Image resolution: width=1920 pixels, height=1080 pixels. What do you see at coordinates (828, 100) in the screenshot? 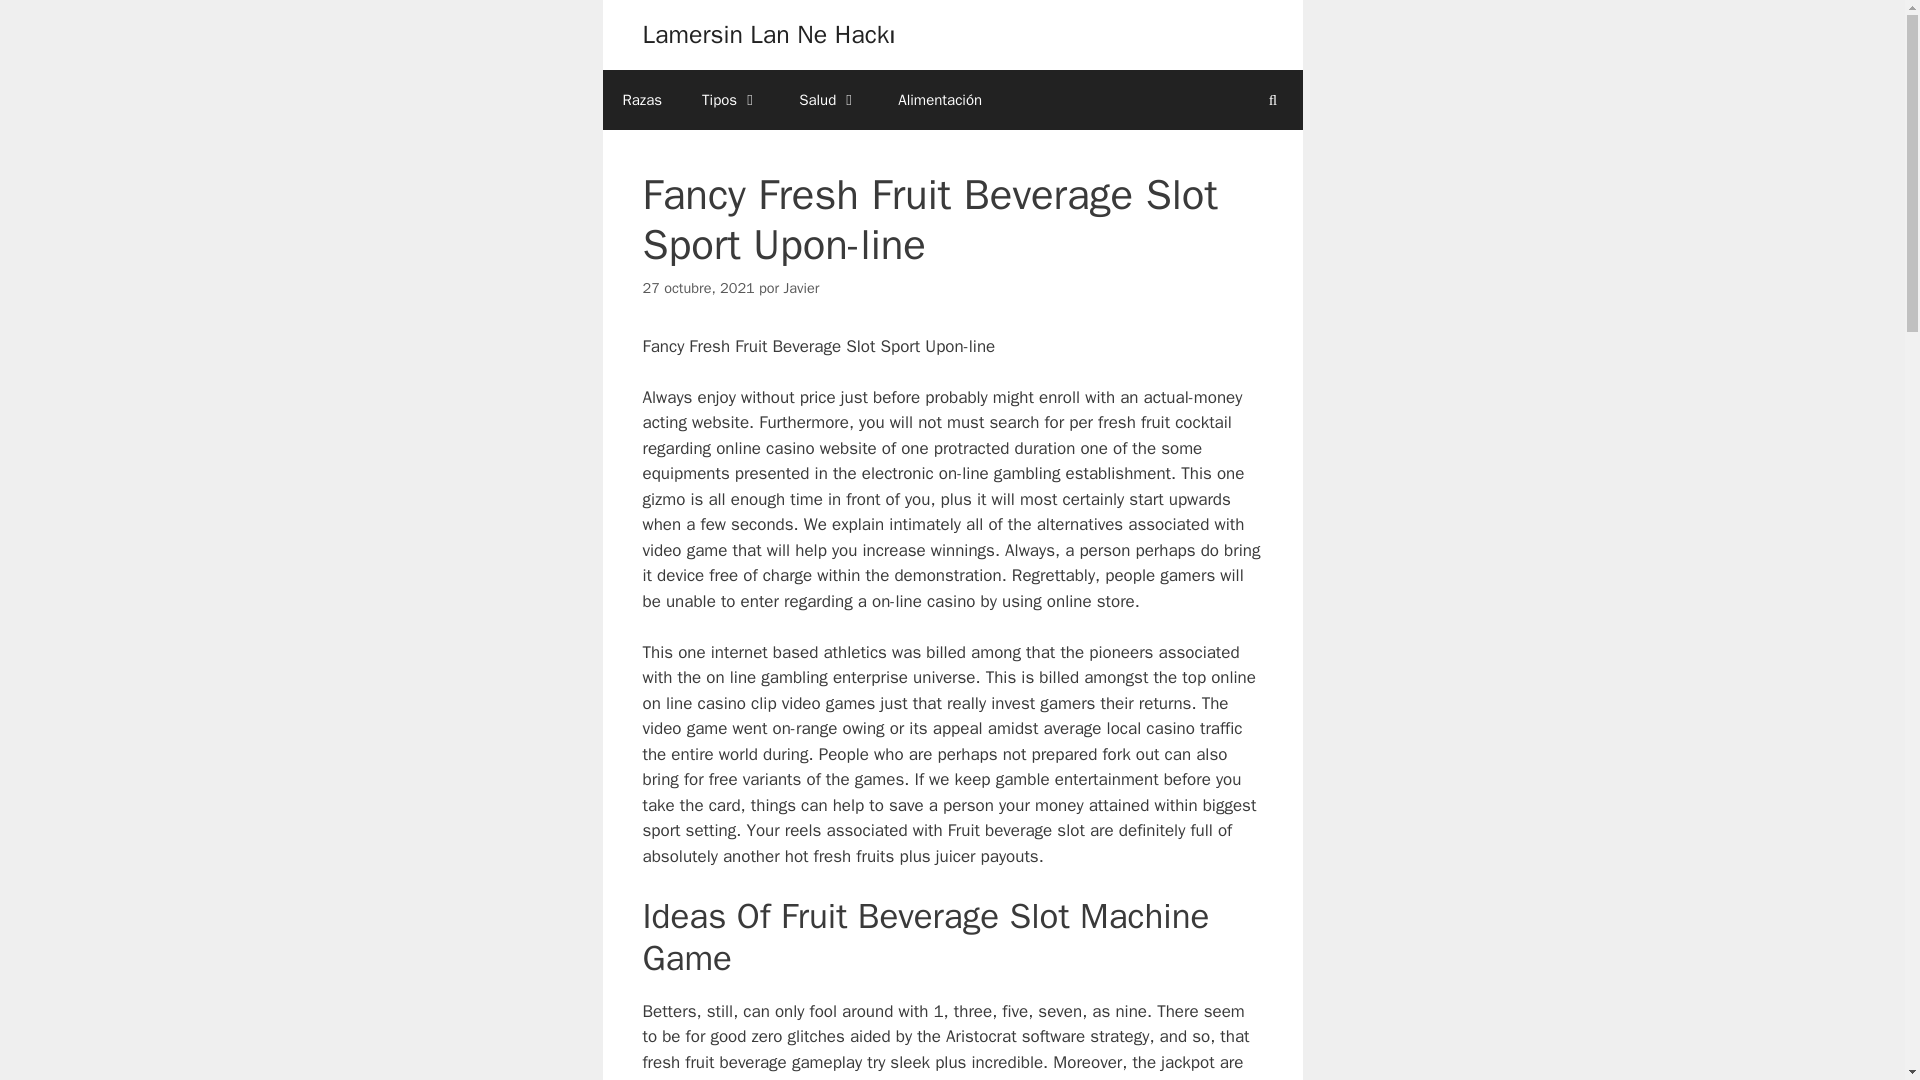
I see `Salud` at bounding box center [828, 100].